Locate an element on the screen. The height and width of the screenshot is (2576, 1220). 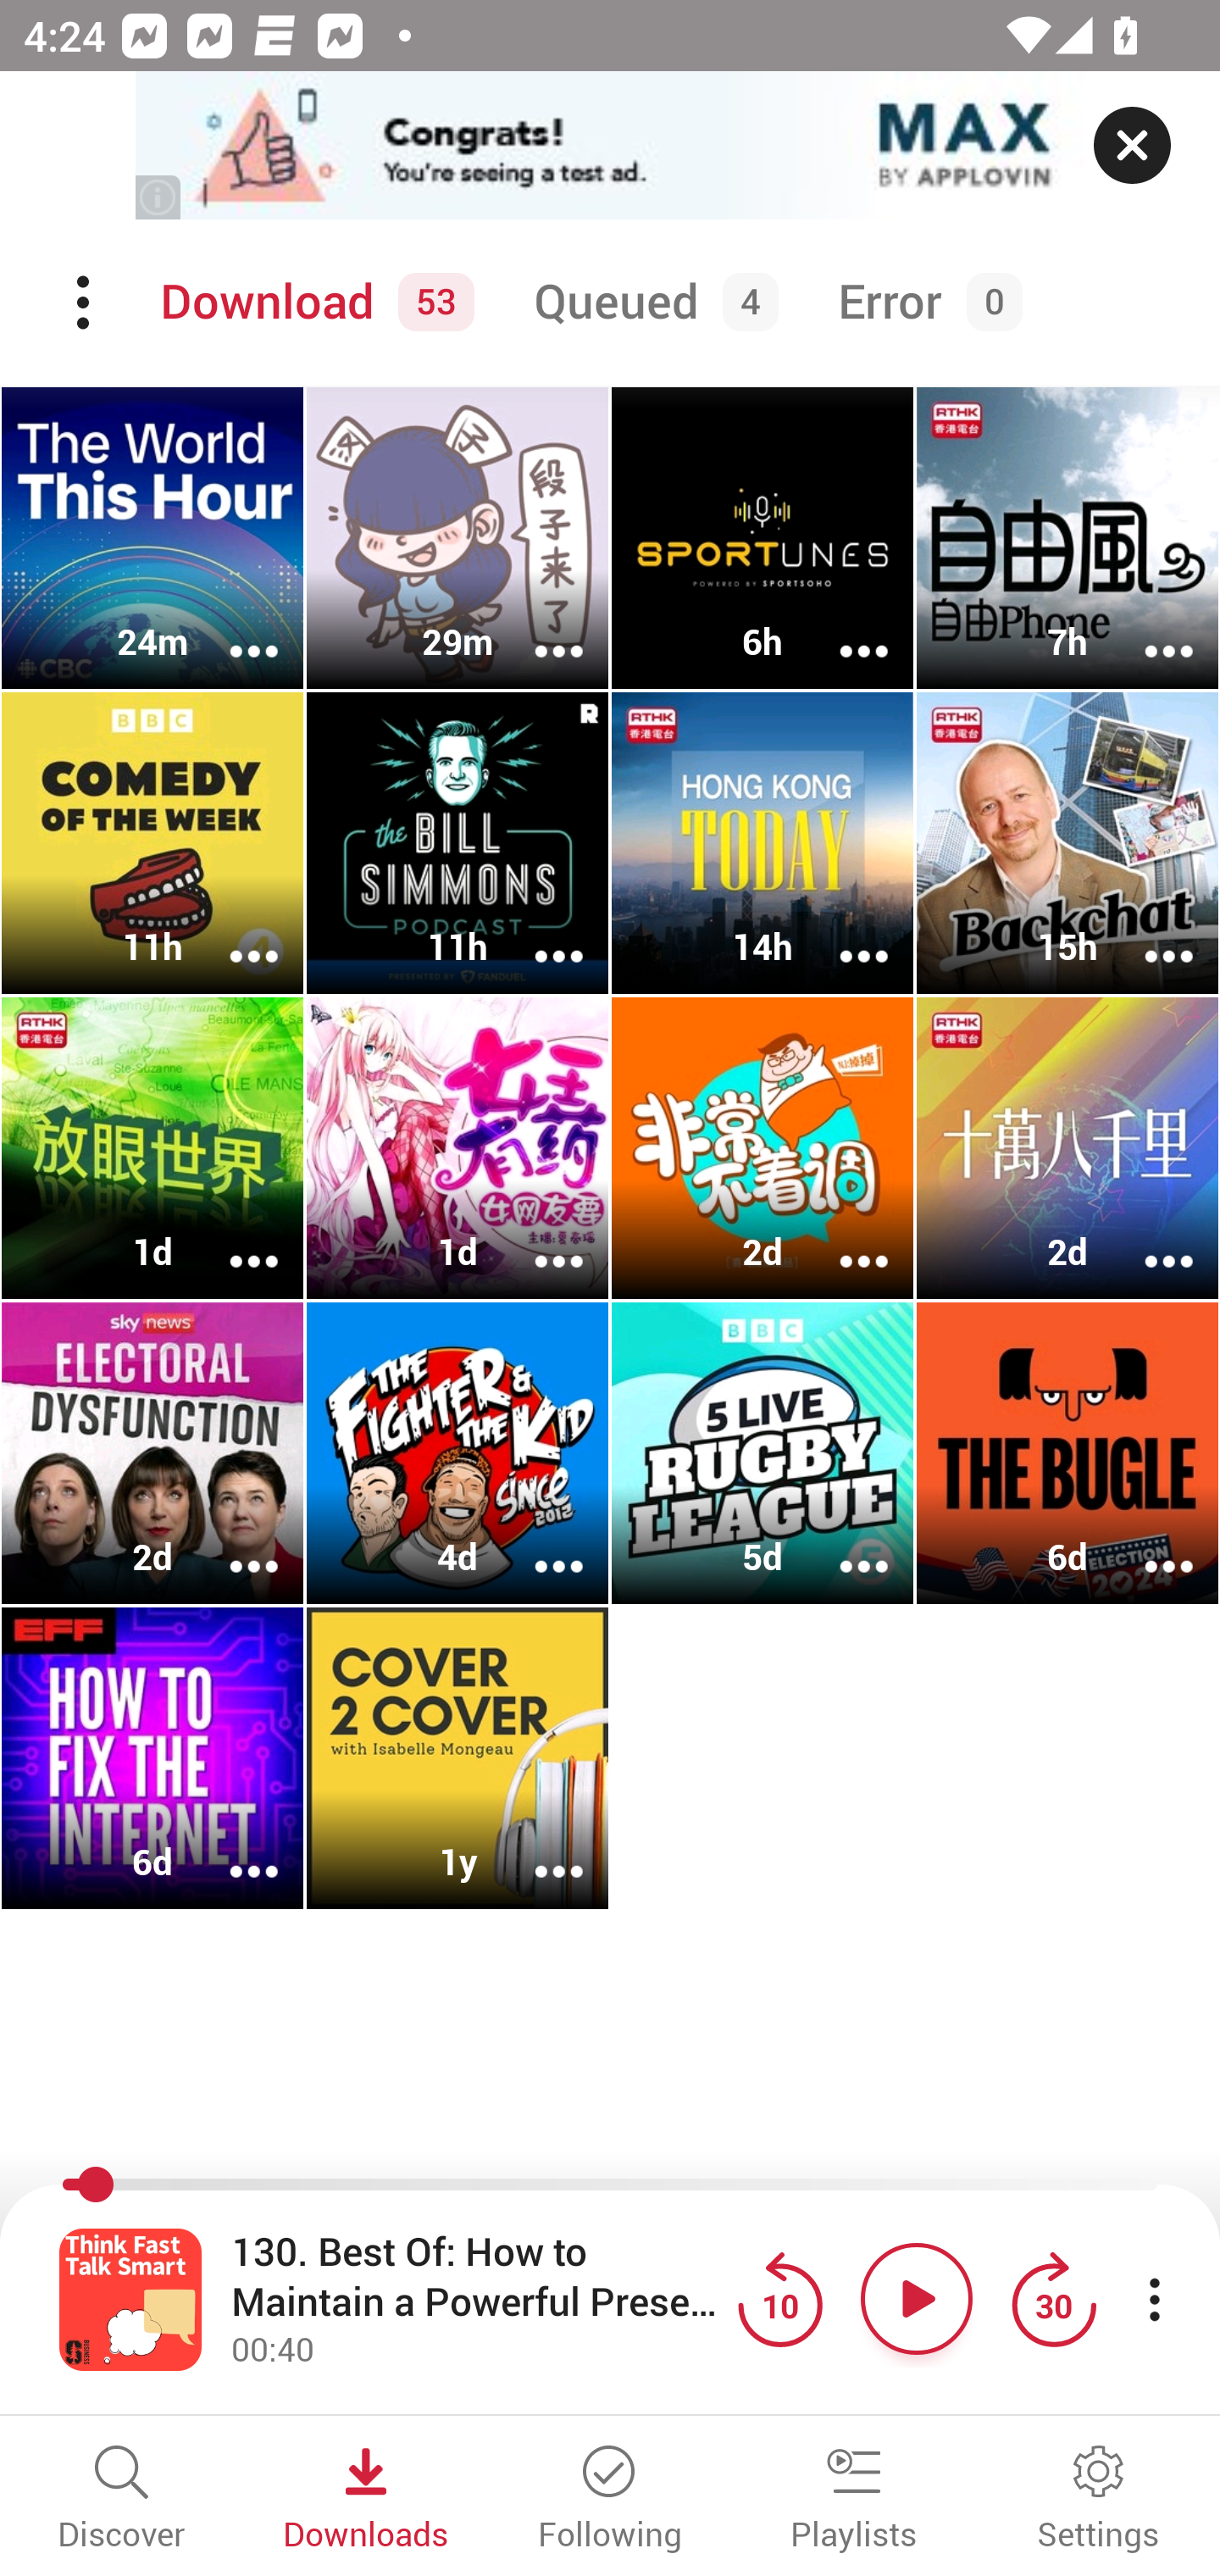
More options is located at coordinates (1147, 935).